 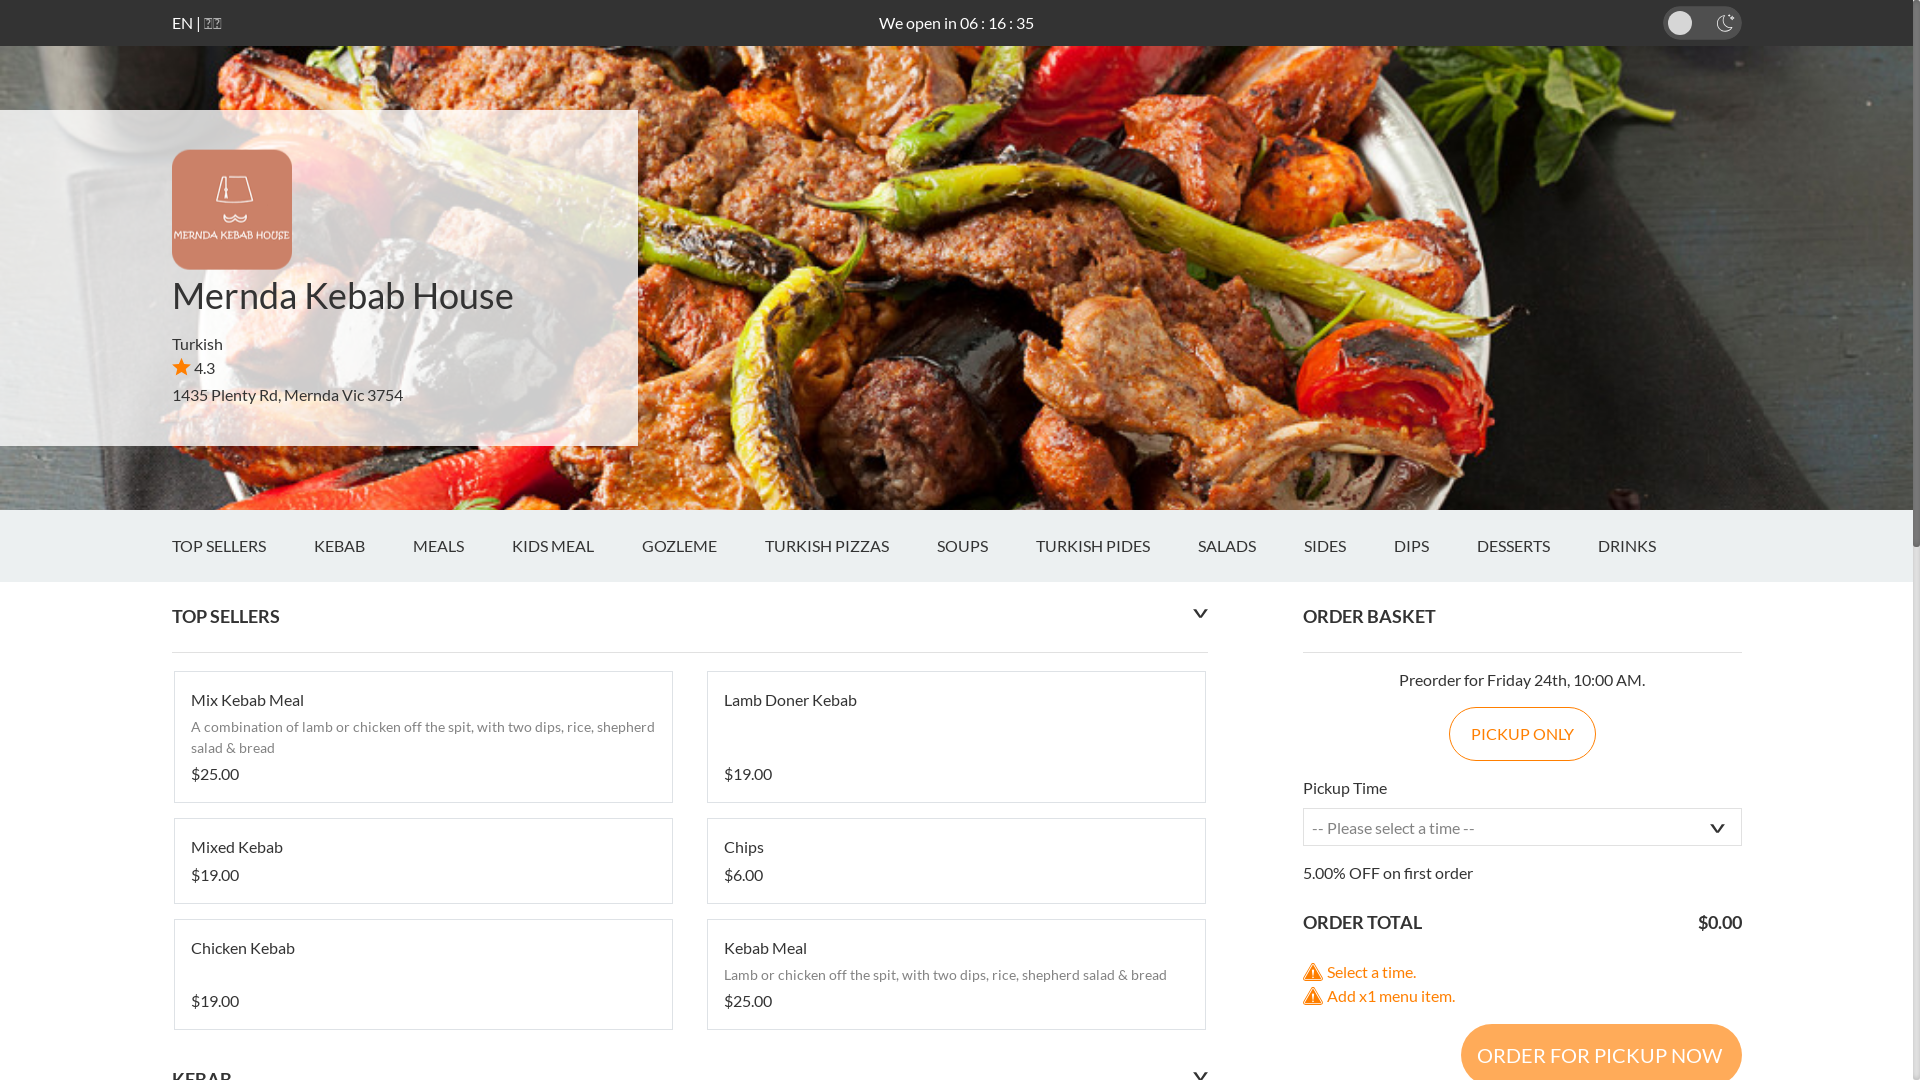 I want to click on Mixed Kebab
$19.00, so click(x=422, y=861).